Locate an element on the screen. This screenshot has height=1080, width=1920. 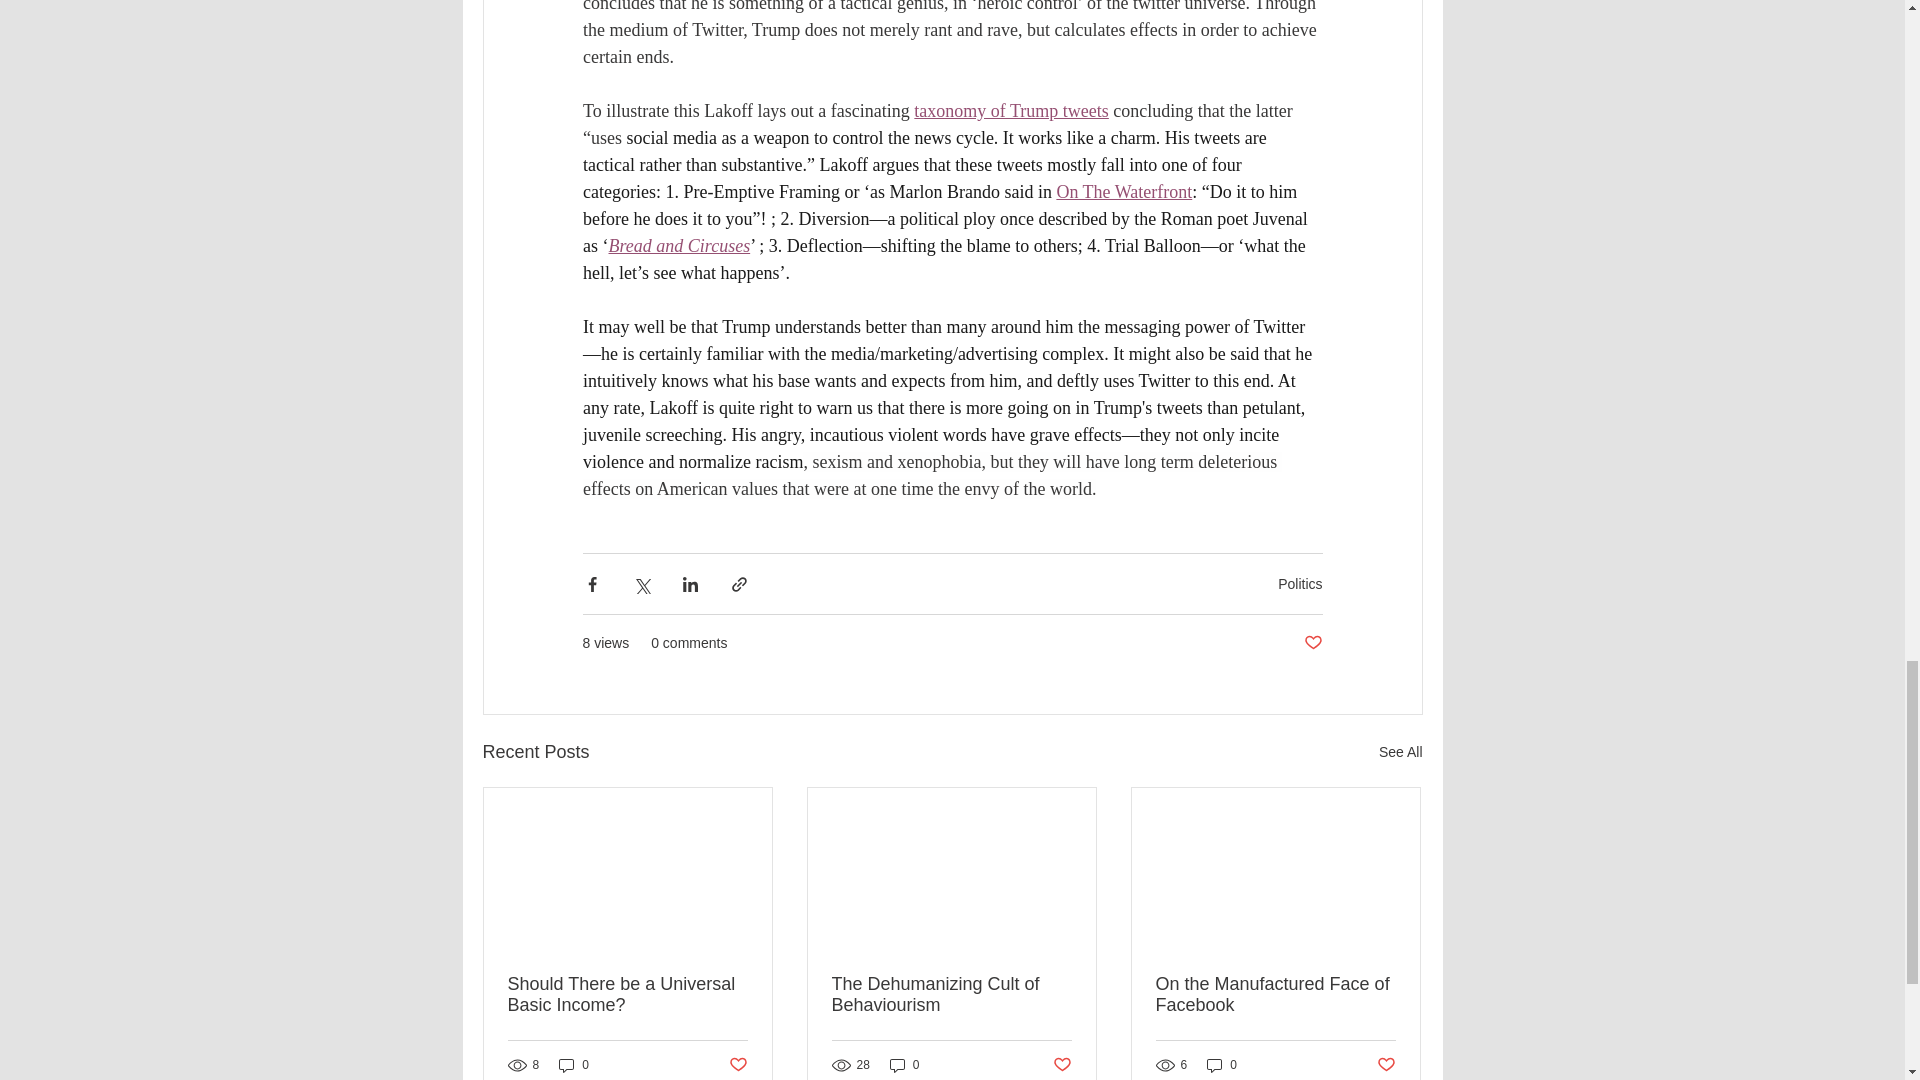
Post not marked as liked is located at coordinates (736, 1064).